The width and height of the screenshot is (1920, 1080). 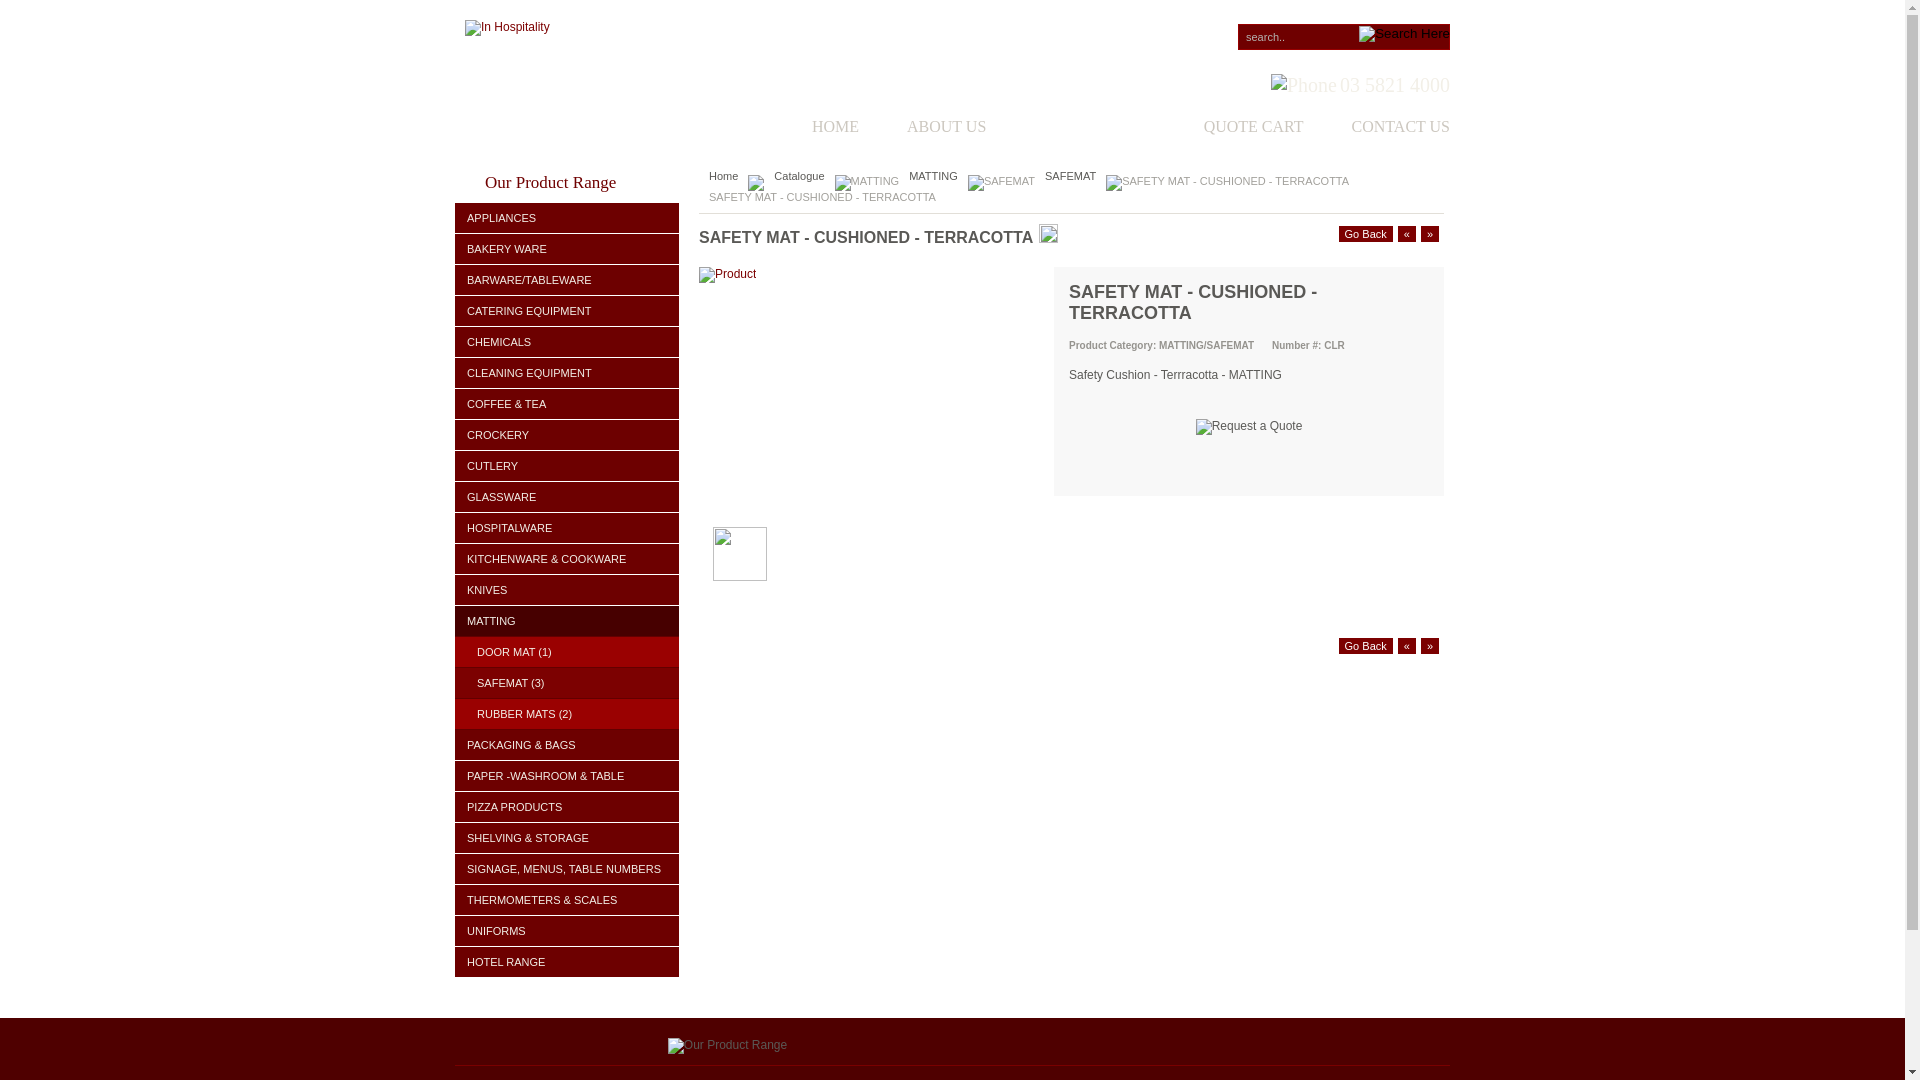 I want to click on CROCKERY, so click(x=567, y=436).